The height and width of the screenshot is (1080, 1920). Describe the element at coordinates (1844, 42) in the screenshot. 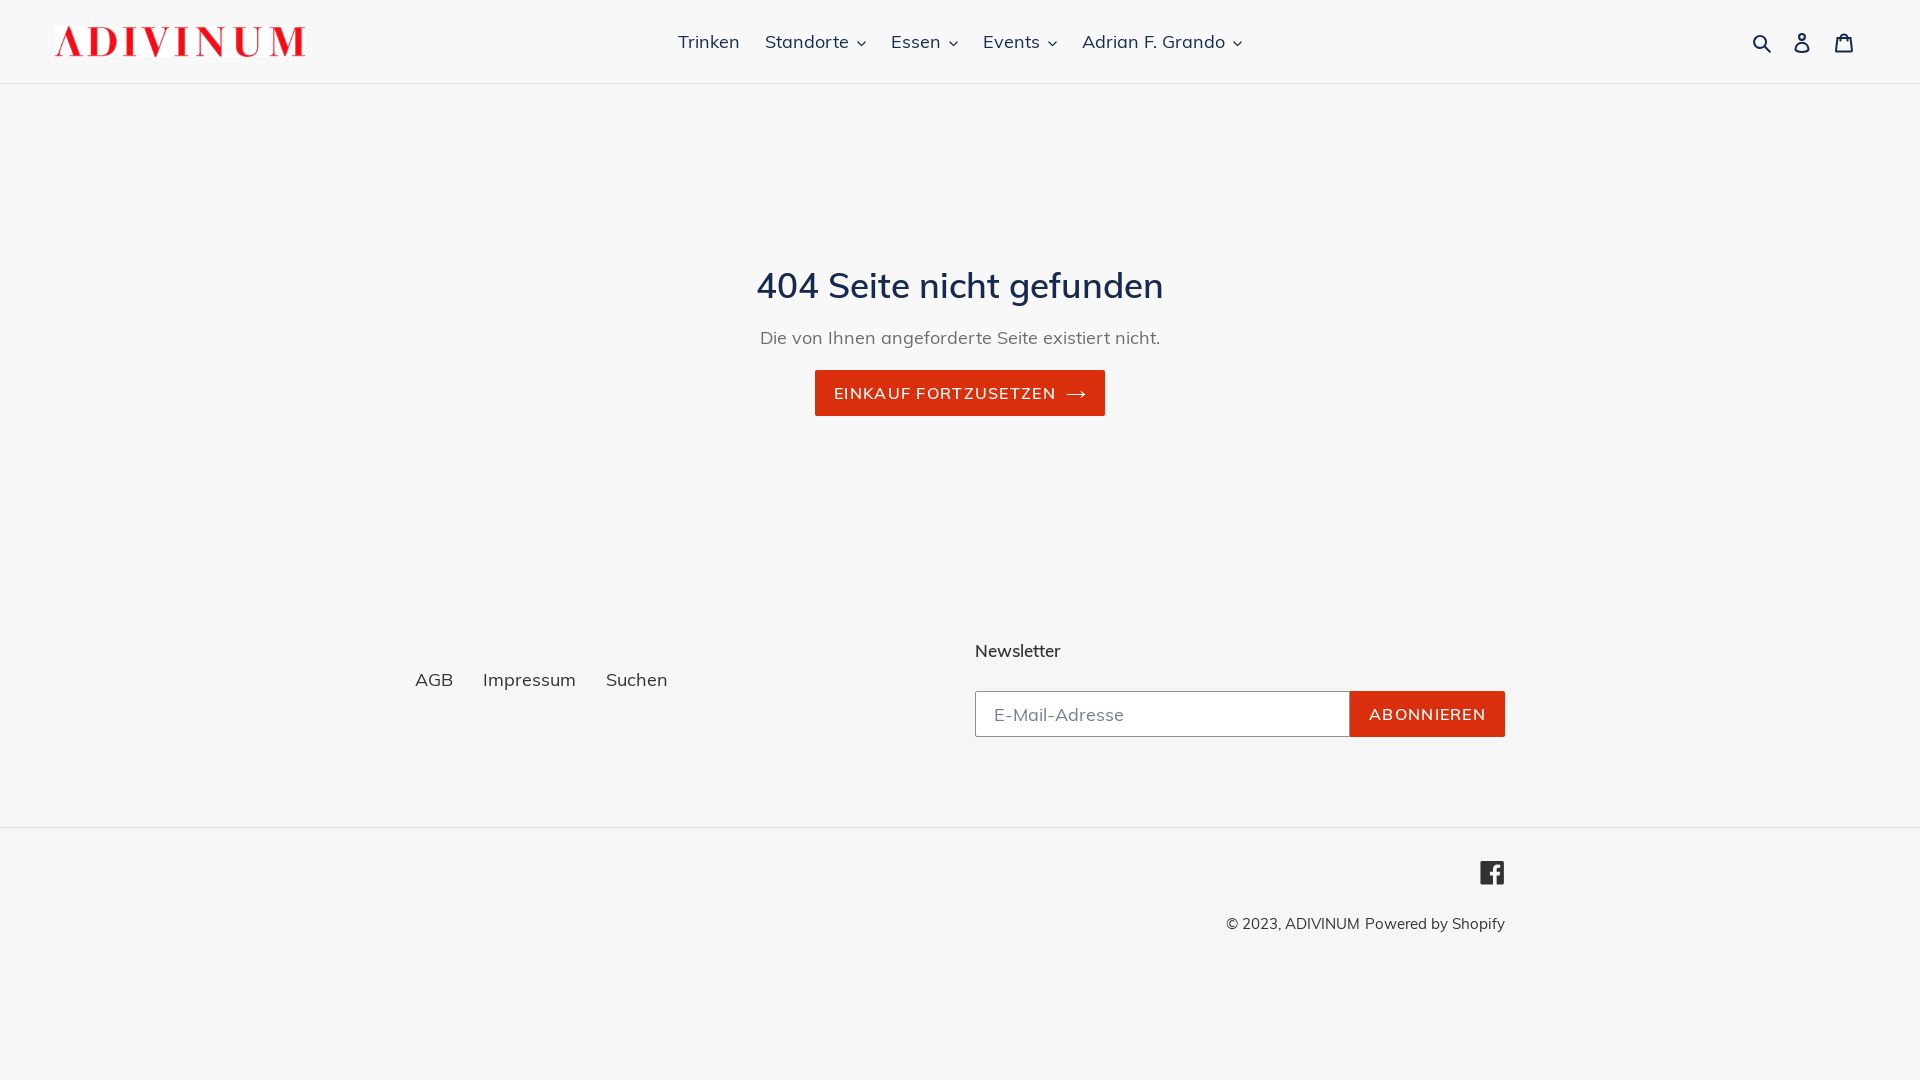

I see `Warenkorb` at that location.